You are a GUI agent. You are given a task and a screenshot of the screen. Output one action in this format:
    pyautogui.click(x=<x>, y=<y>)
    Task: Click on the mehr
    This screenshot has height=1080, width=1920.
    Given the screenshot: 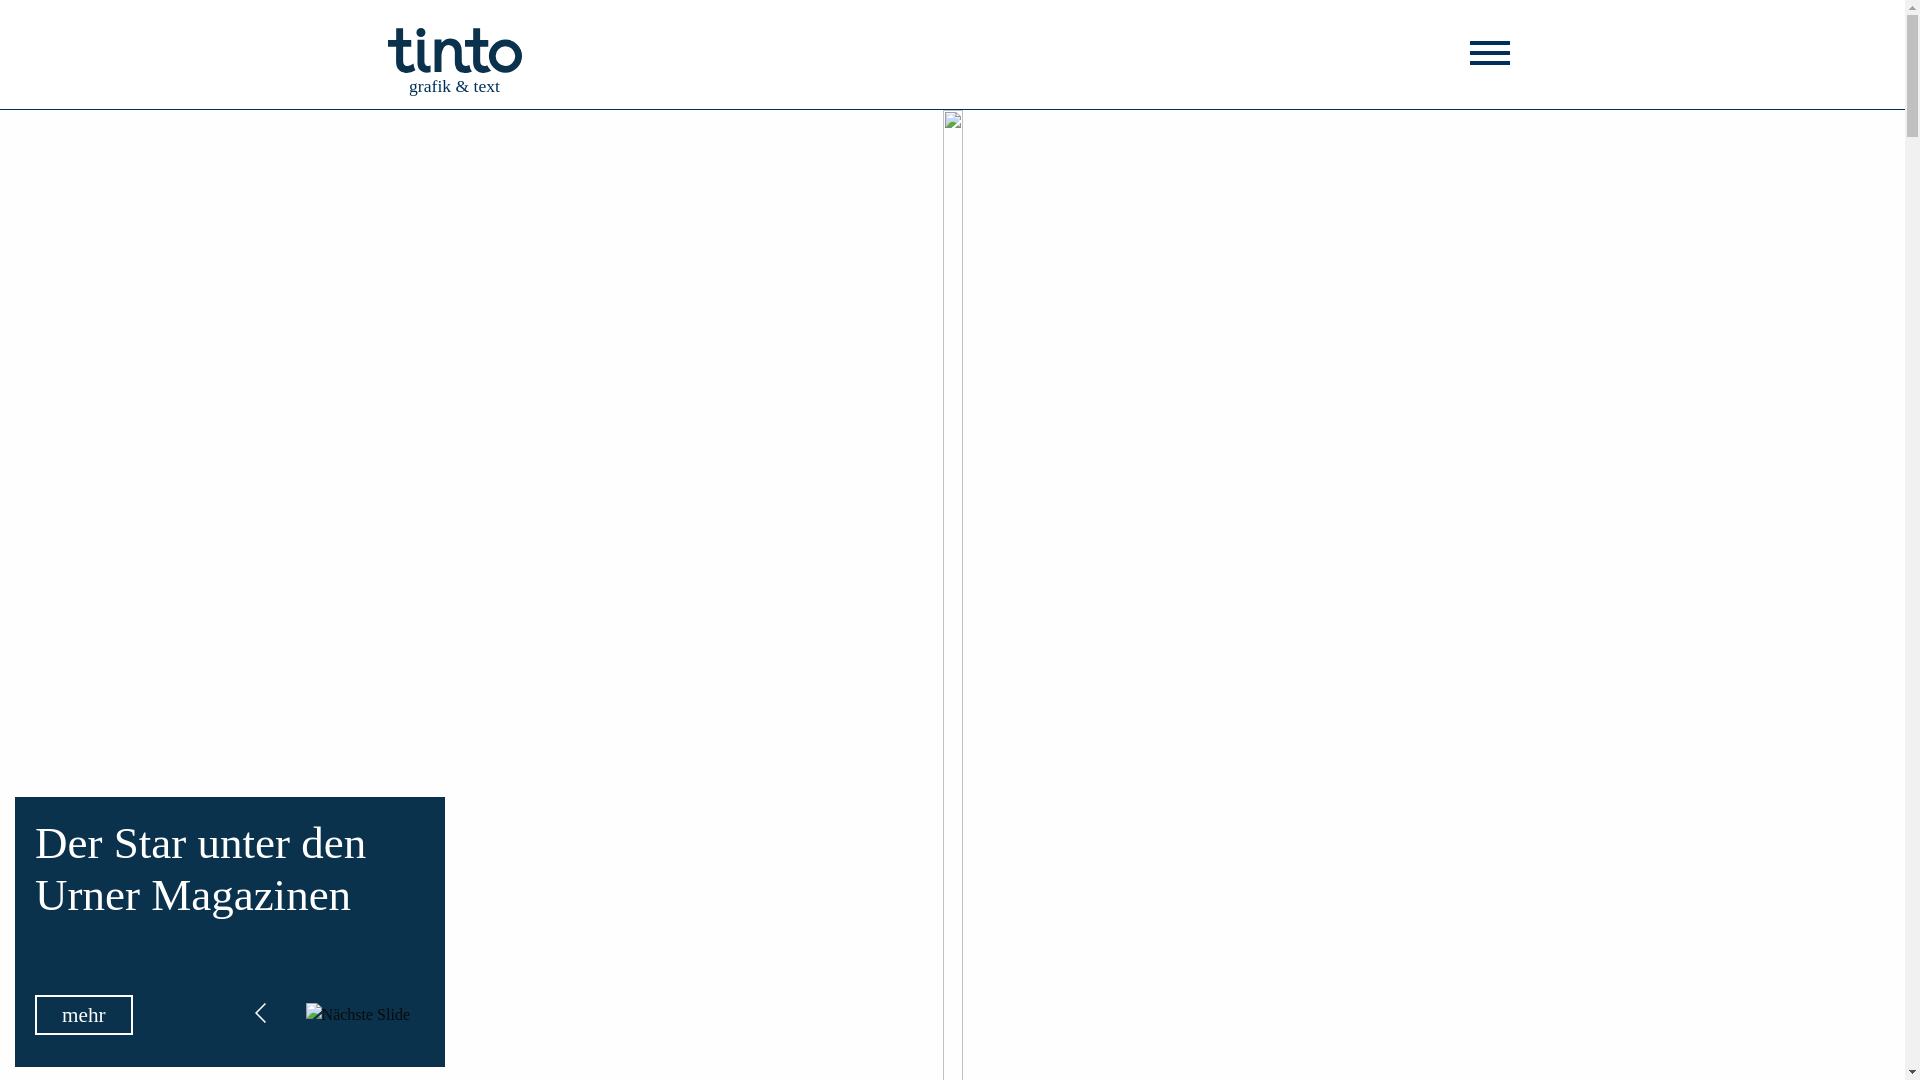 What is the action you would take?
    pyautogui.click(x=84, y=1015)
    